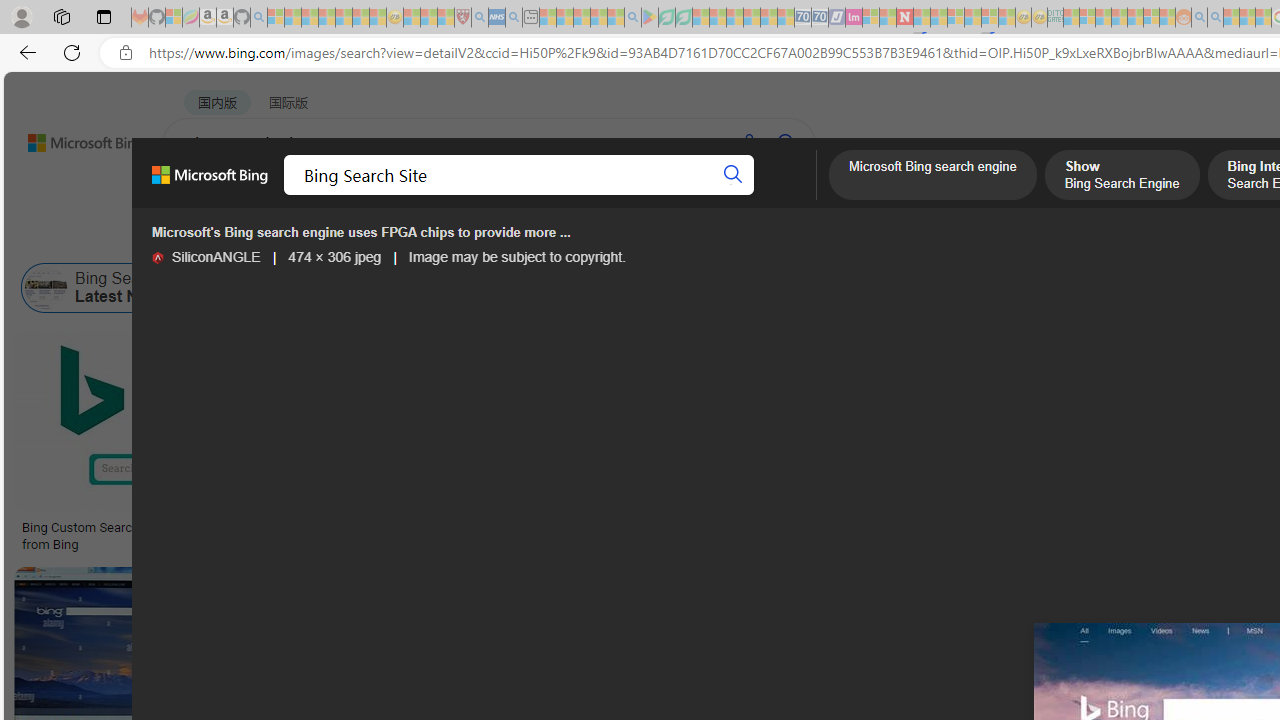 This screenshot has width=1280, height=720. What do you see at coordinates (690, 288) in the screenshot?
I see `Bing Home Screen` at bounding box center [690, 288].